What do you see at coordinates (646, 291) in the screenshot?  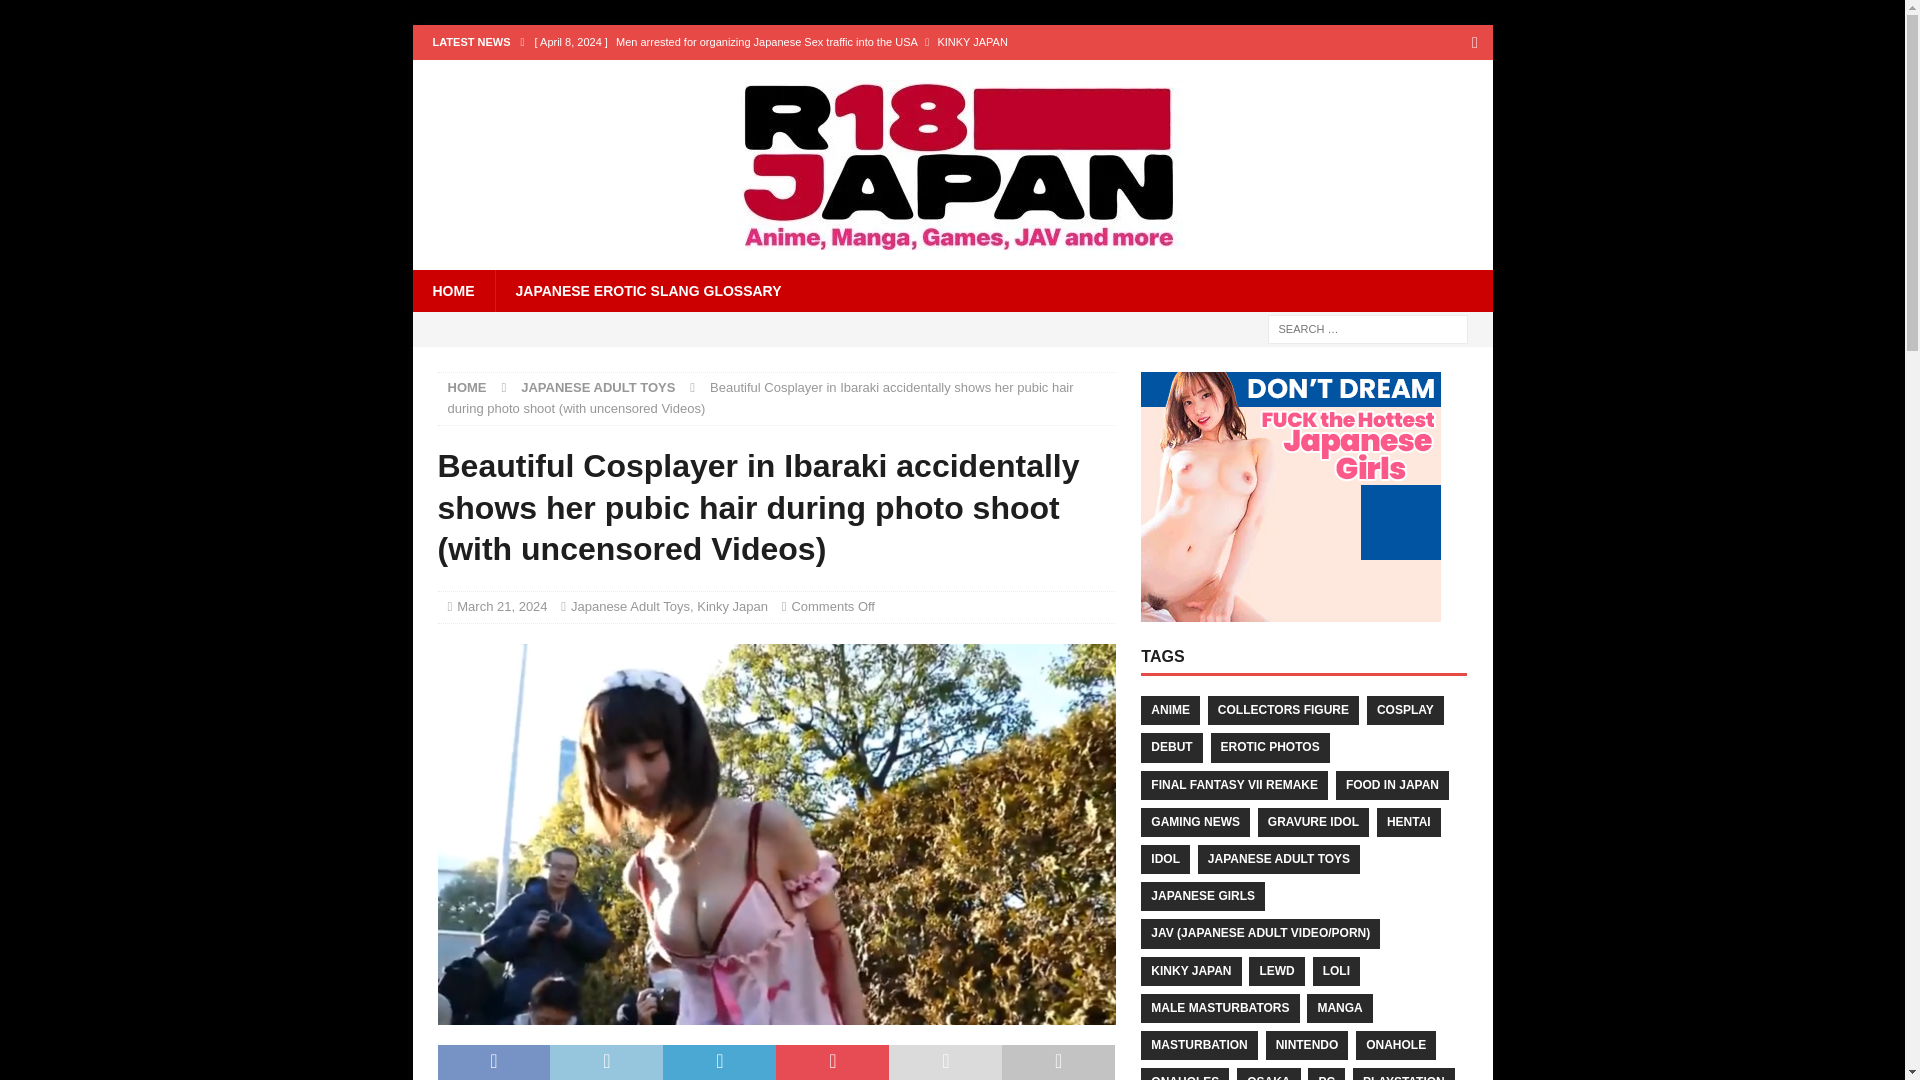 I see `JAPANESE EROTIC SLANG GLOSSARY` at bounding box center [646, 291].